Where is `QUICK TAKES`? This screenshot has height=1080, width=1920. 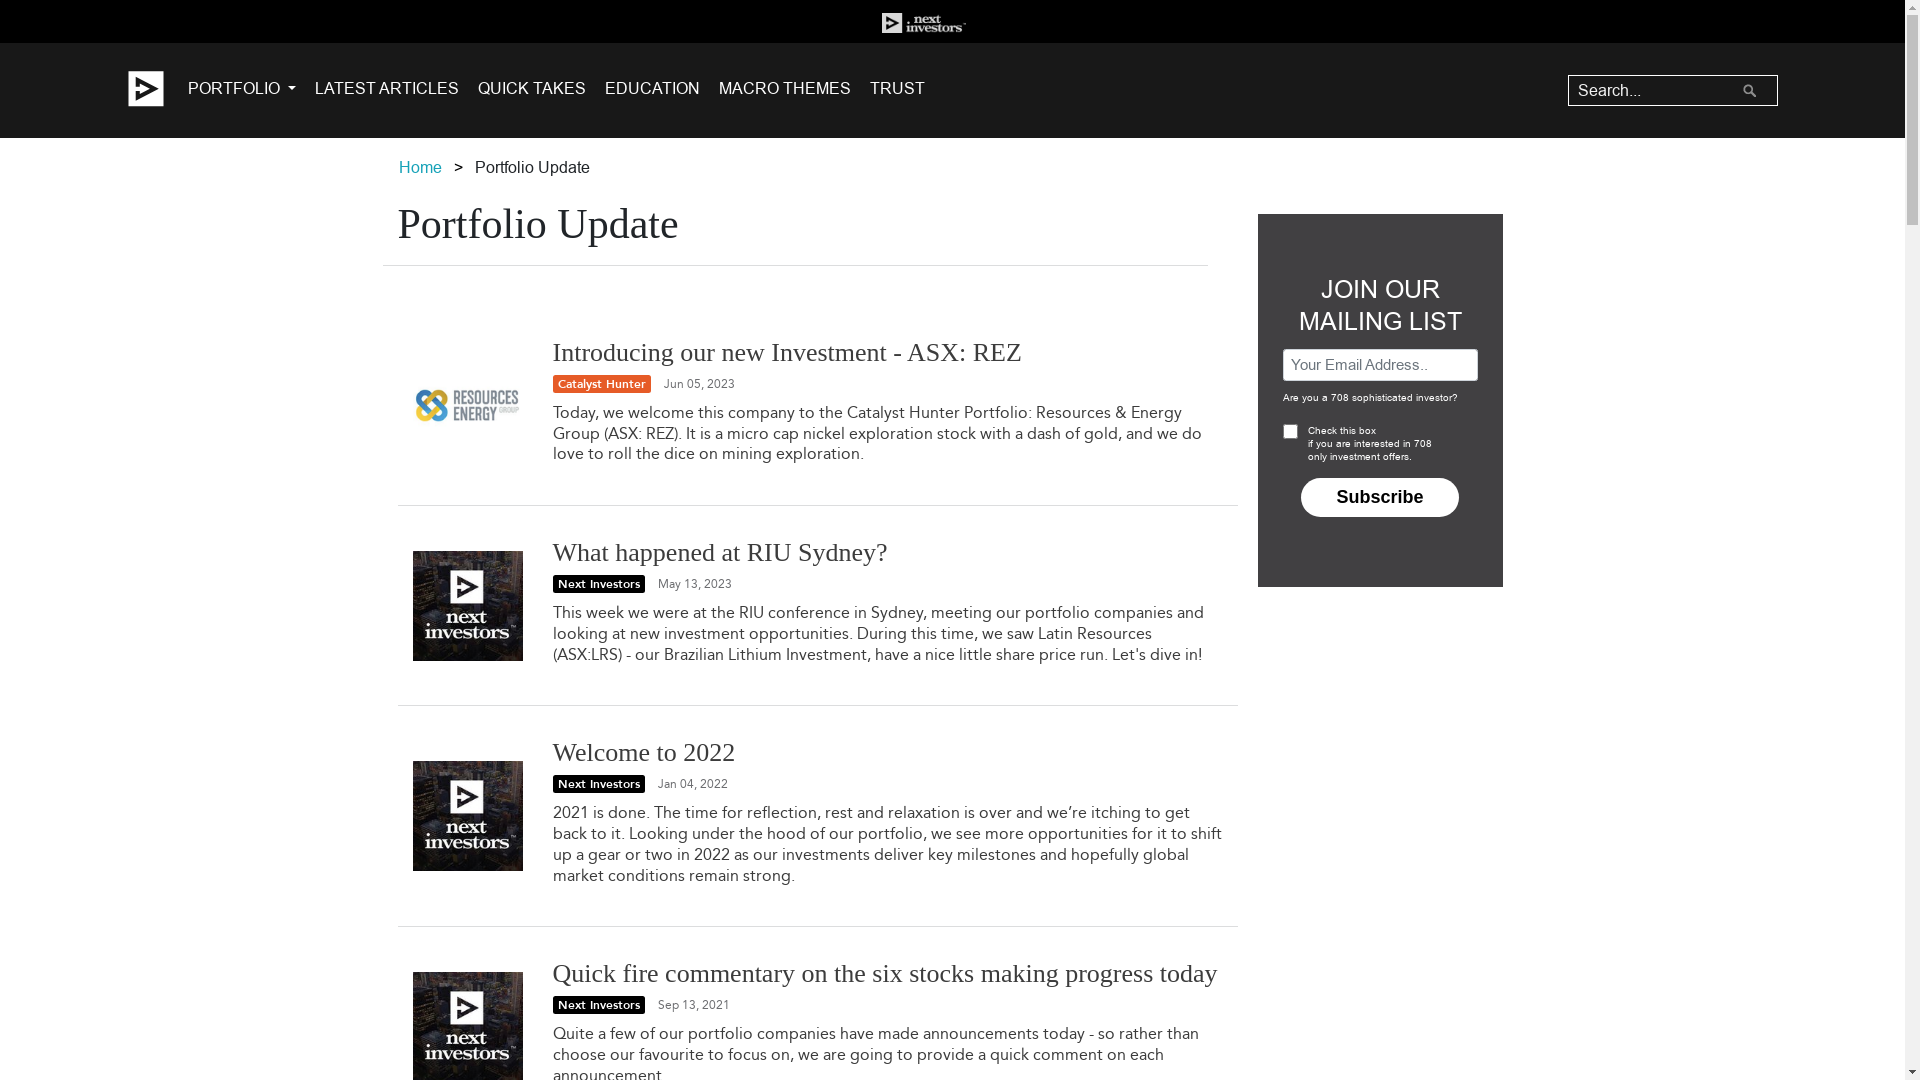
QUICK TAKES is located at coordinates (532, 90).